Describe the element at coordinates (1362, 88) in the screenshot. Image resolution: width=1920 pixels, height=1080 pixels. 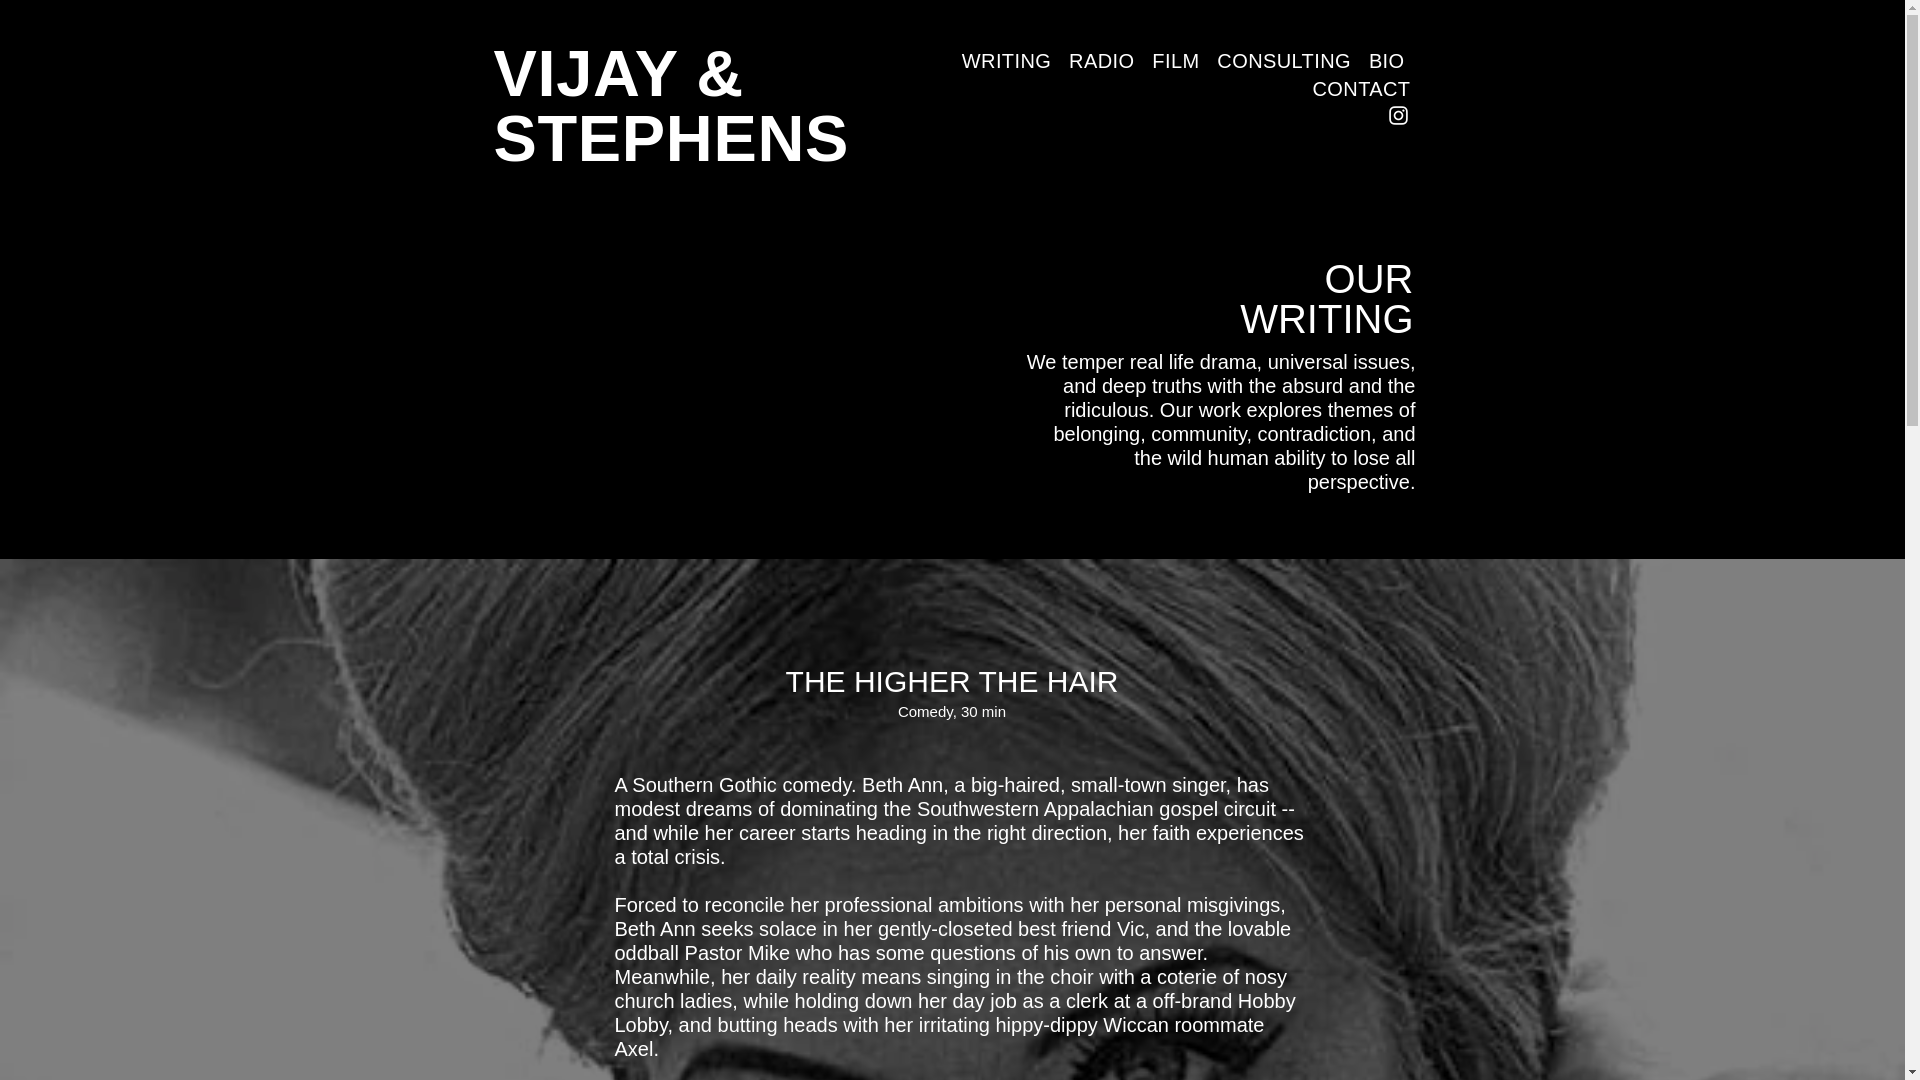
I see `CONTACT` at that location.